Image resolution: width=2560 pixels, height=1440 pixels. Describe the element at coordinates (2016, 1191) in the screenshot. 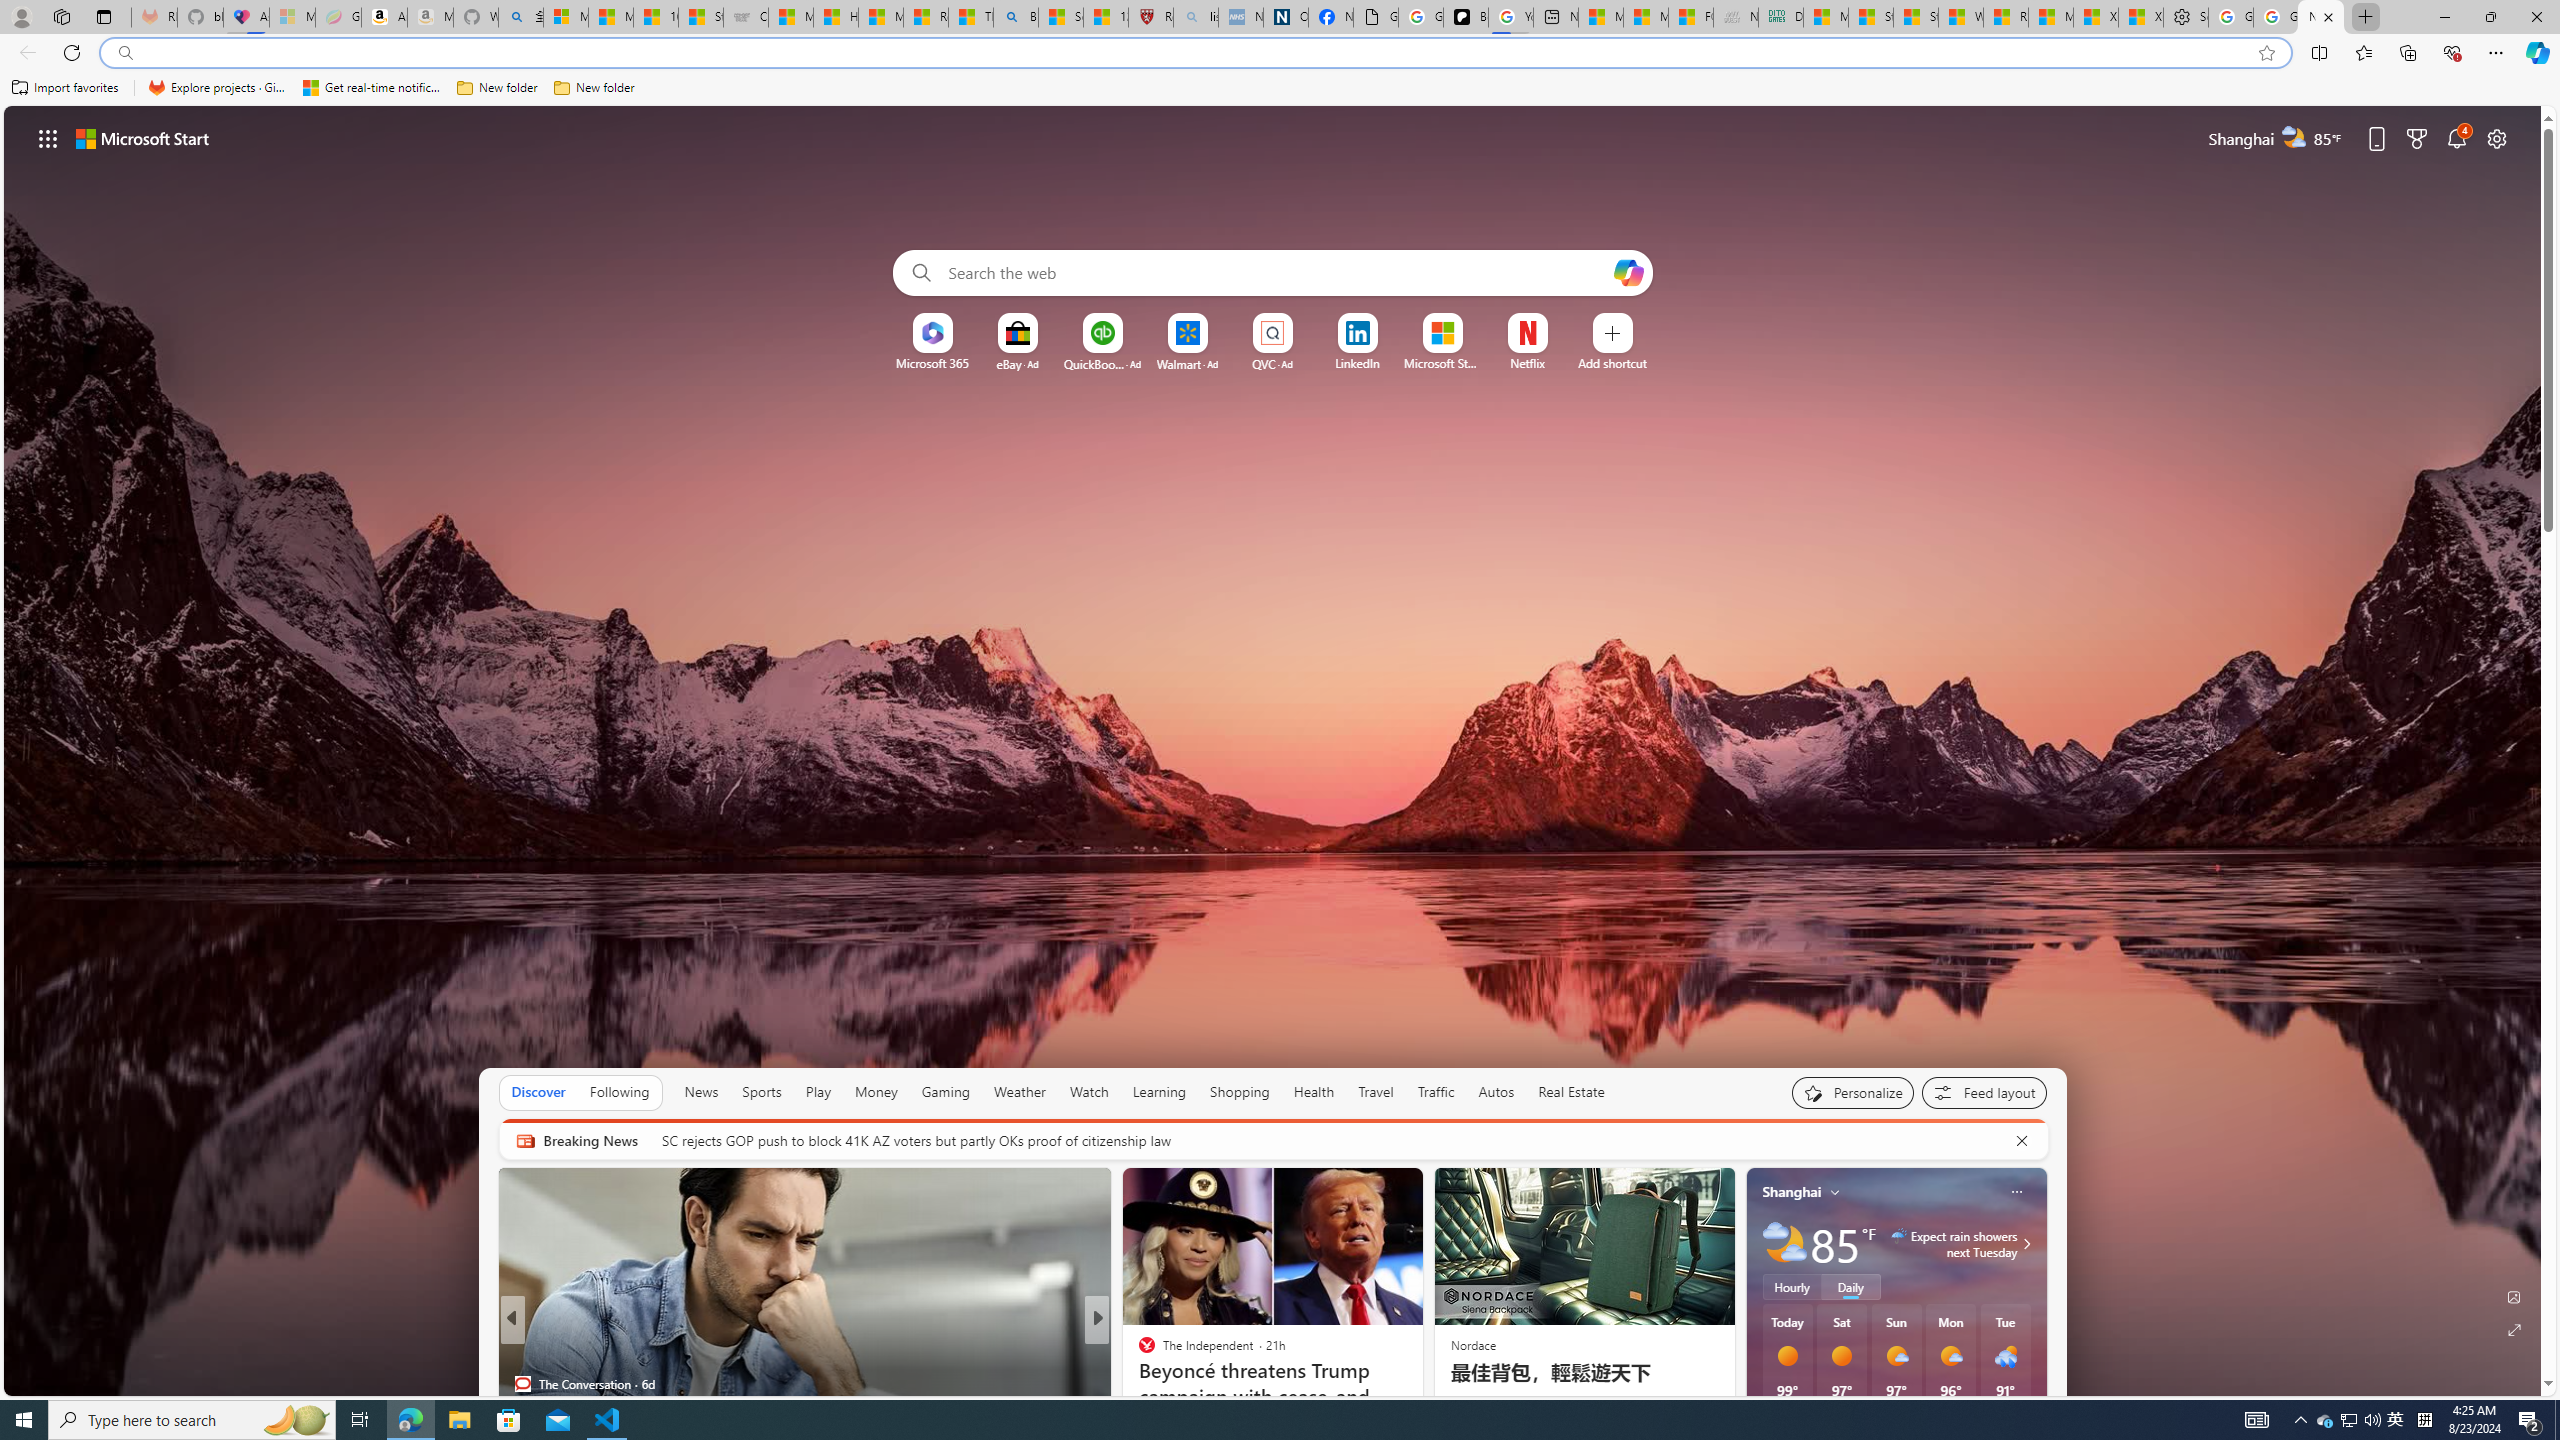

I see `Class: icon-img` at that location.